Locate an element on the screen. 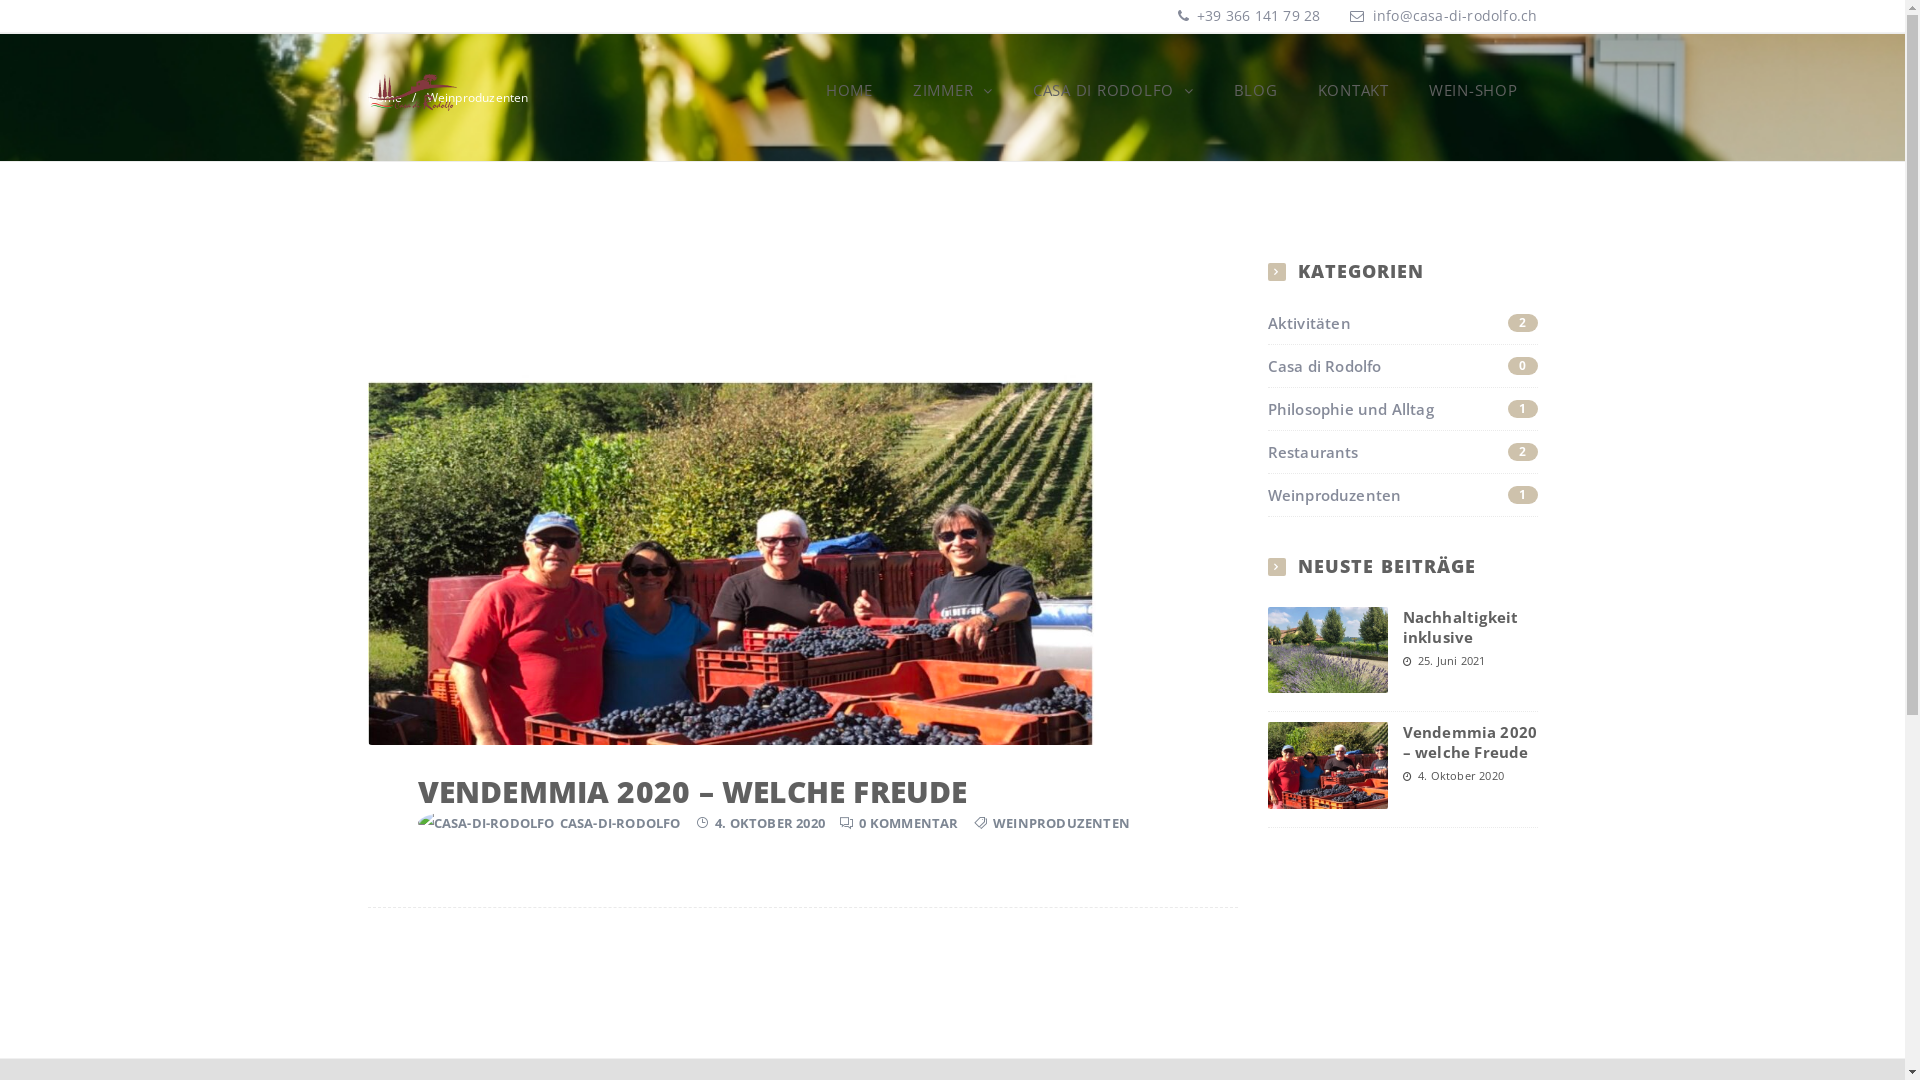 This screenshot has width=1920, height=1080. Weinproduzenten
1 is located at coordinates (1403, 494).